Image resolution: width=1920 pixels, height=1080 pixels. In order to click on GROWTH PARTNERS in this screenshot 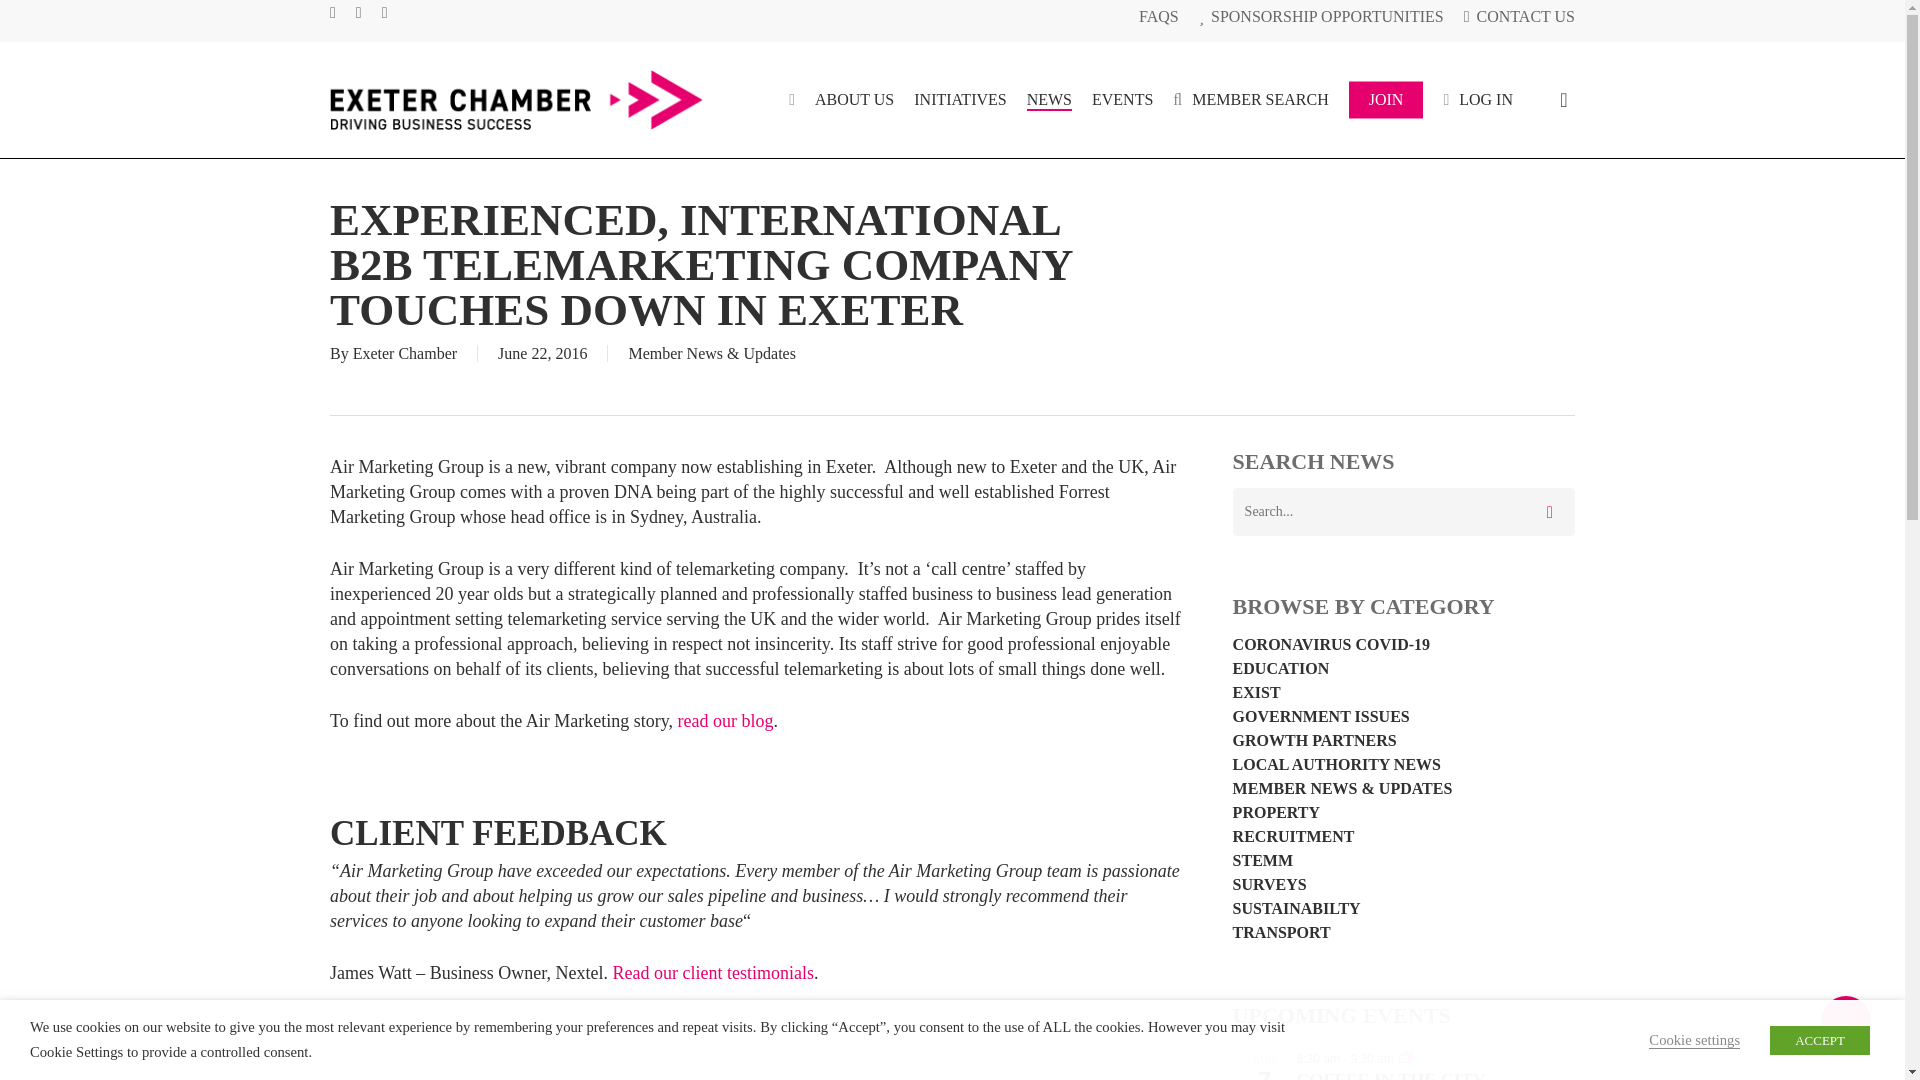, I will do `click(1403, 741)`.